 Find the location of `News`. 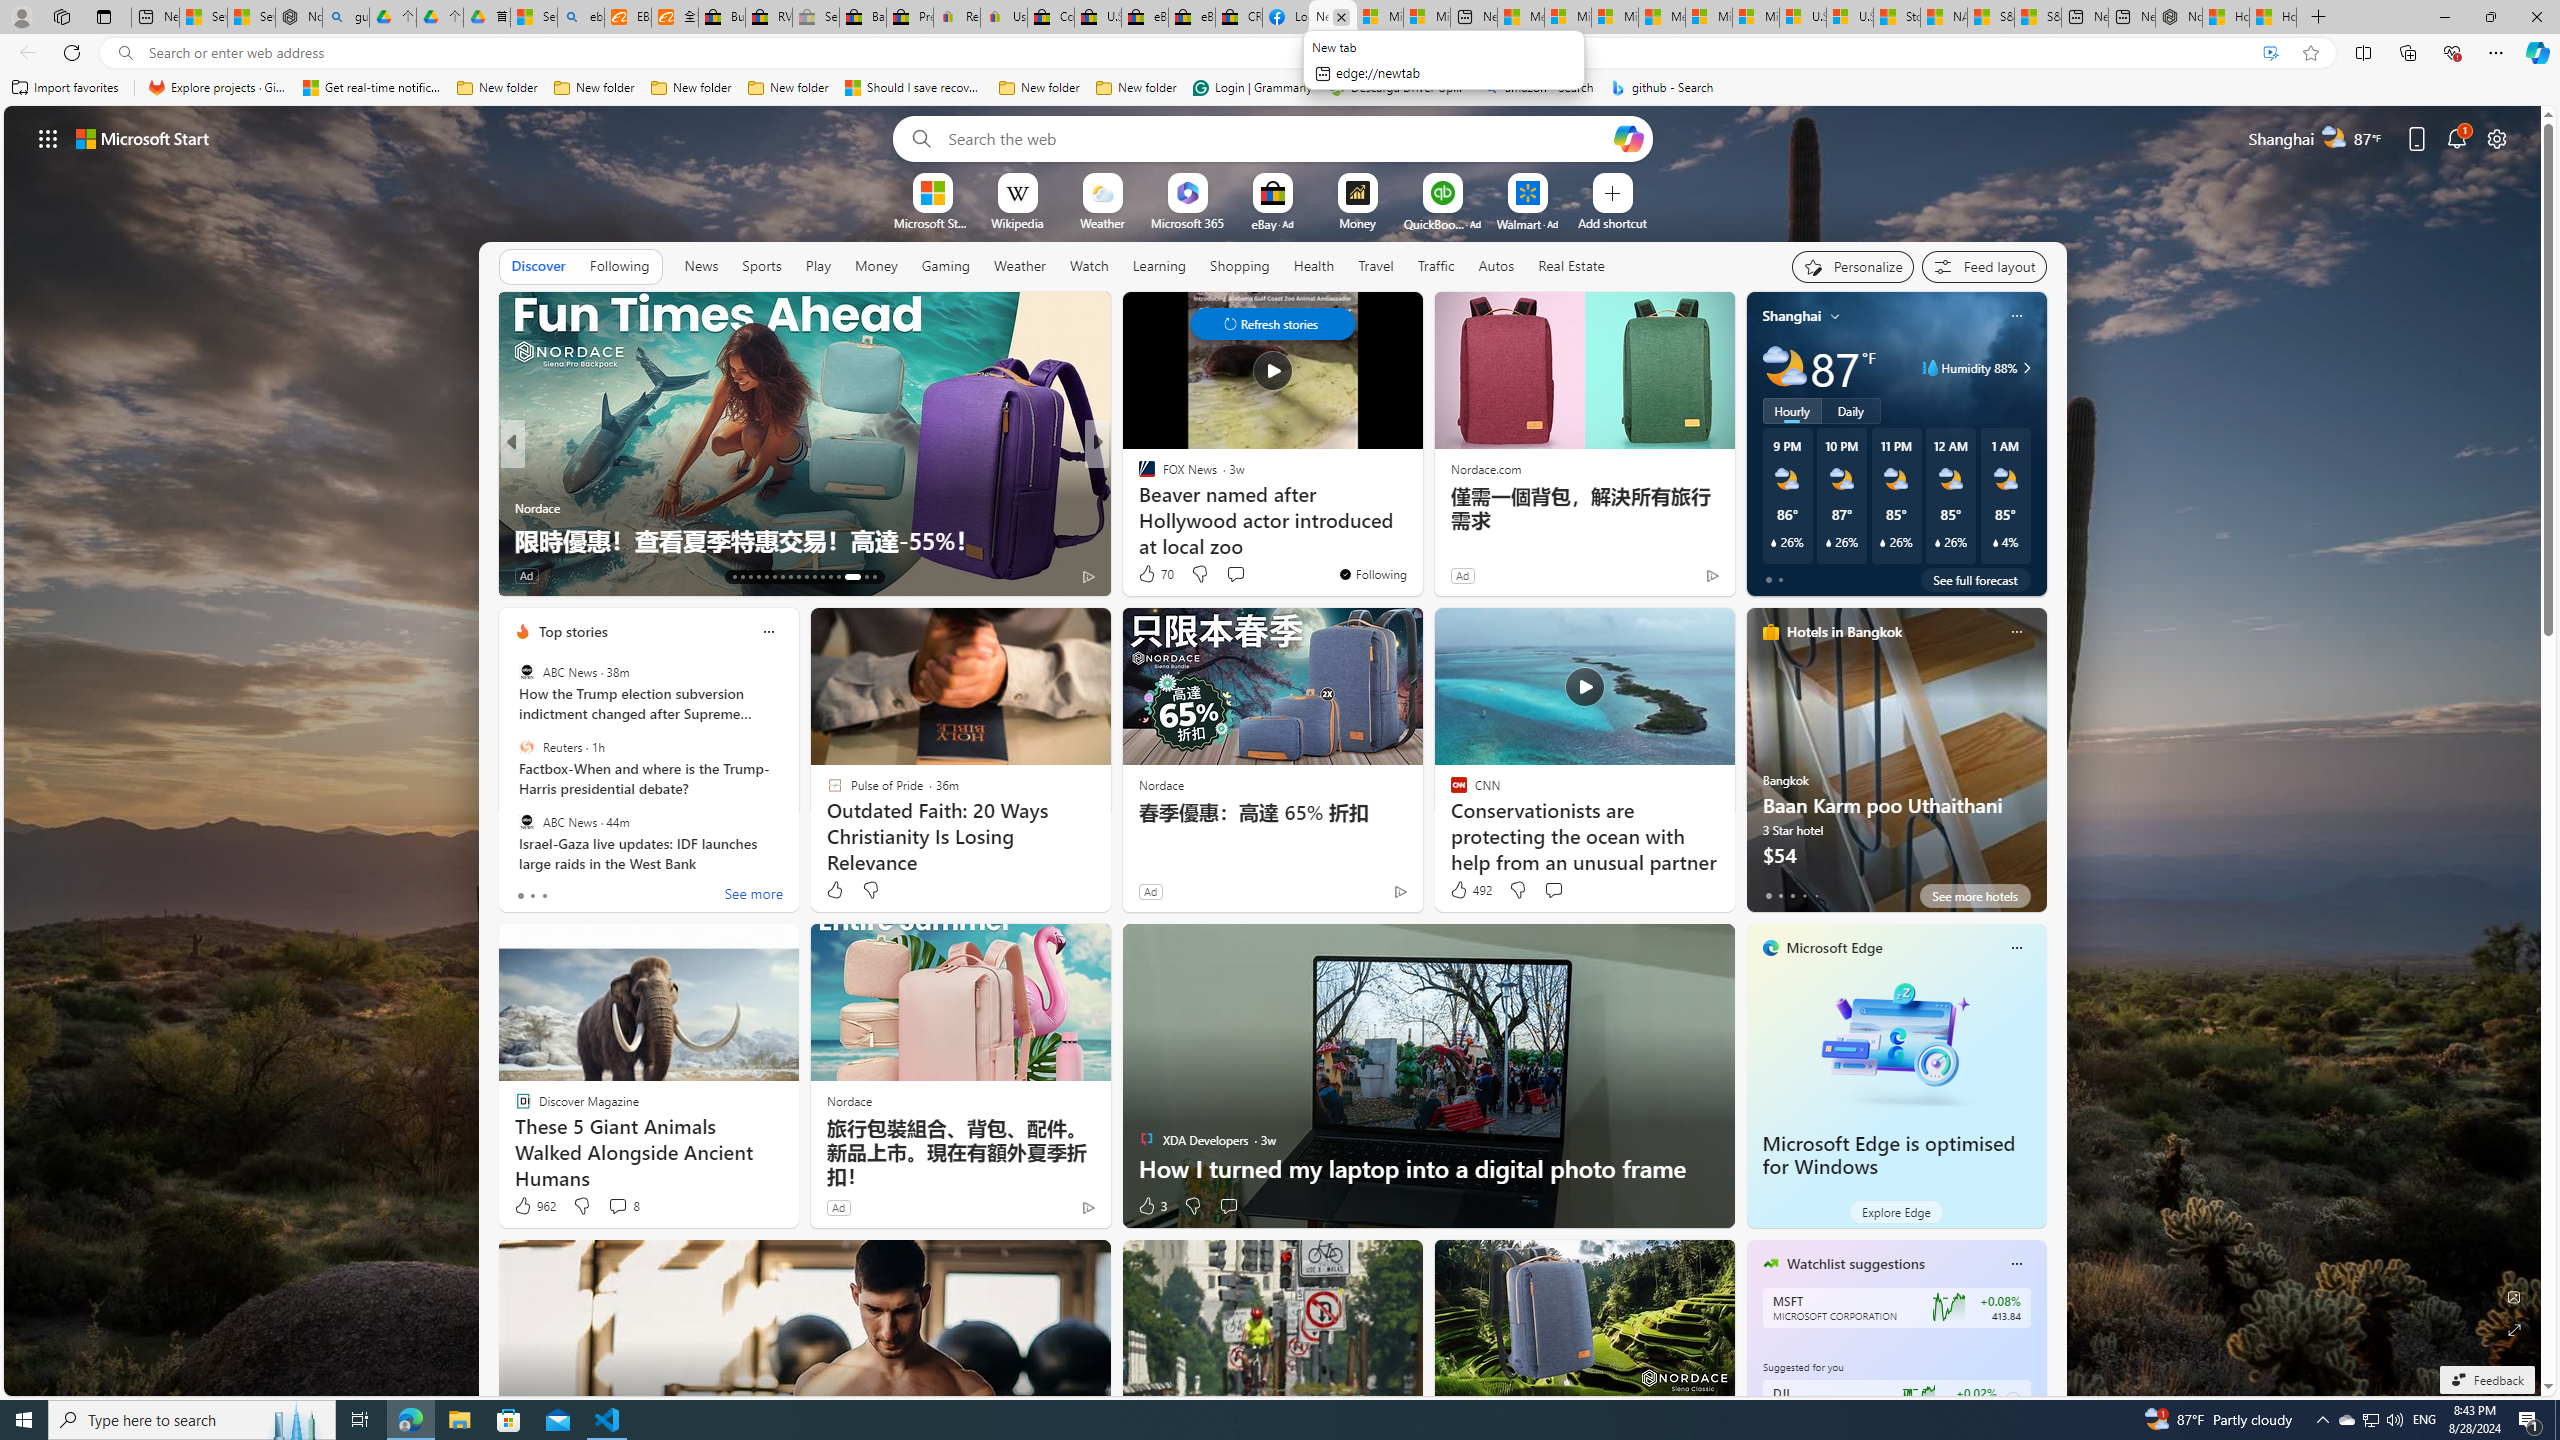

News is located at coordinates (701, 266).